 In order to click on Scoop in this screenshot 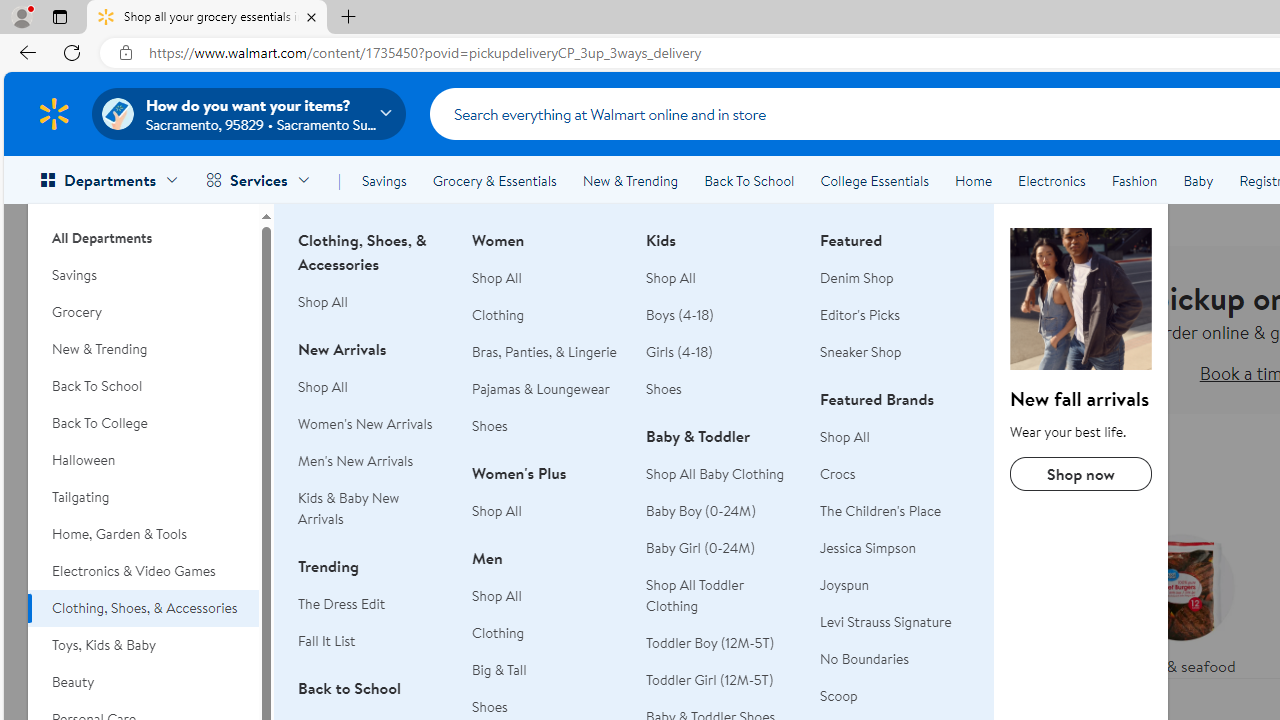, I will do `click(895, 696)`.